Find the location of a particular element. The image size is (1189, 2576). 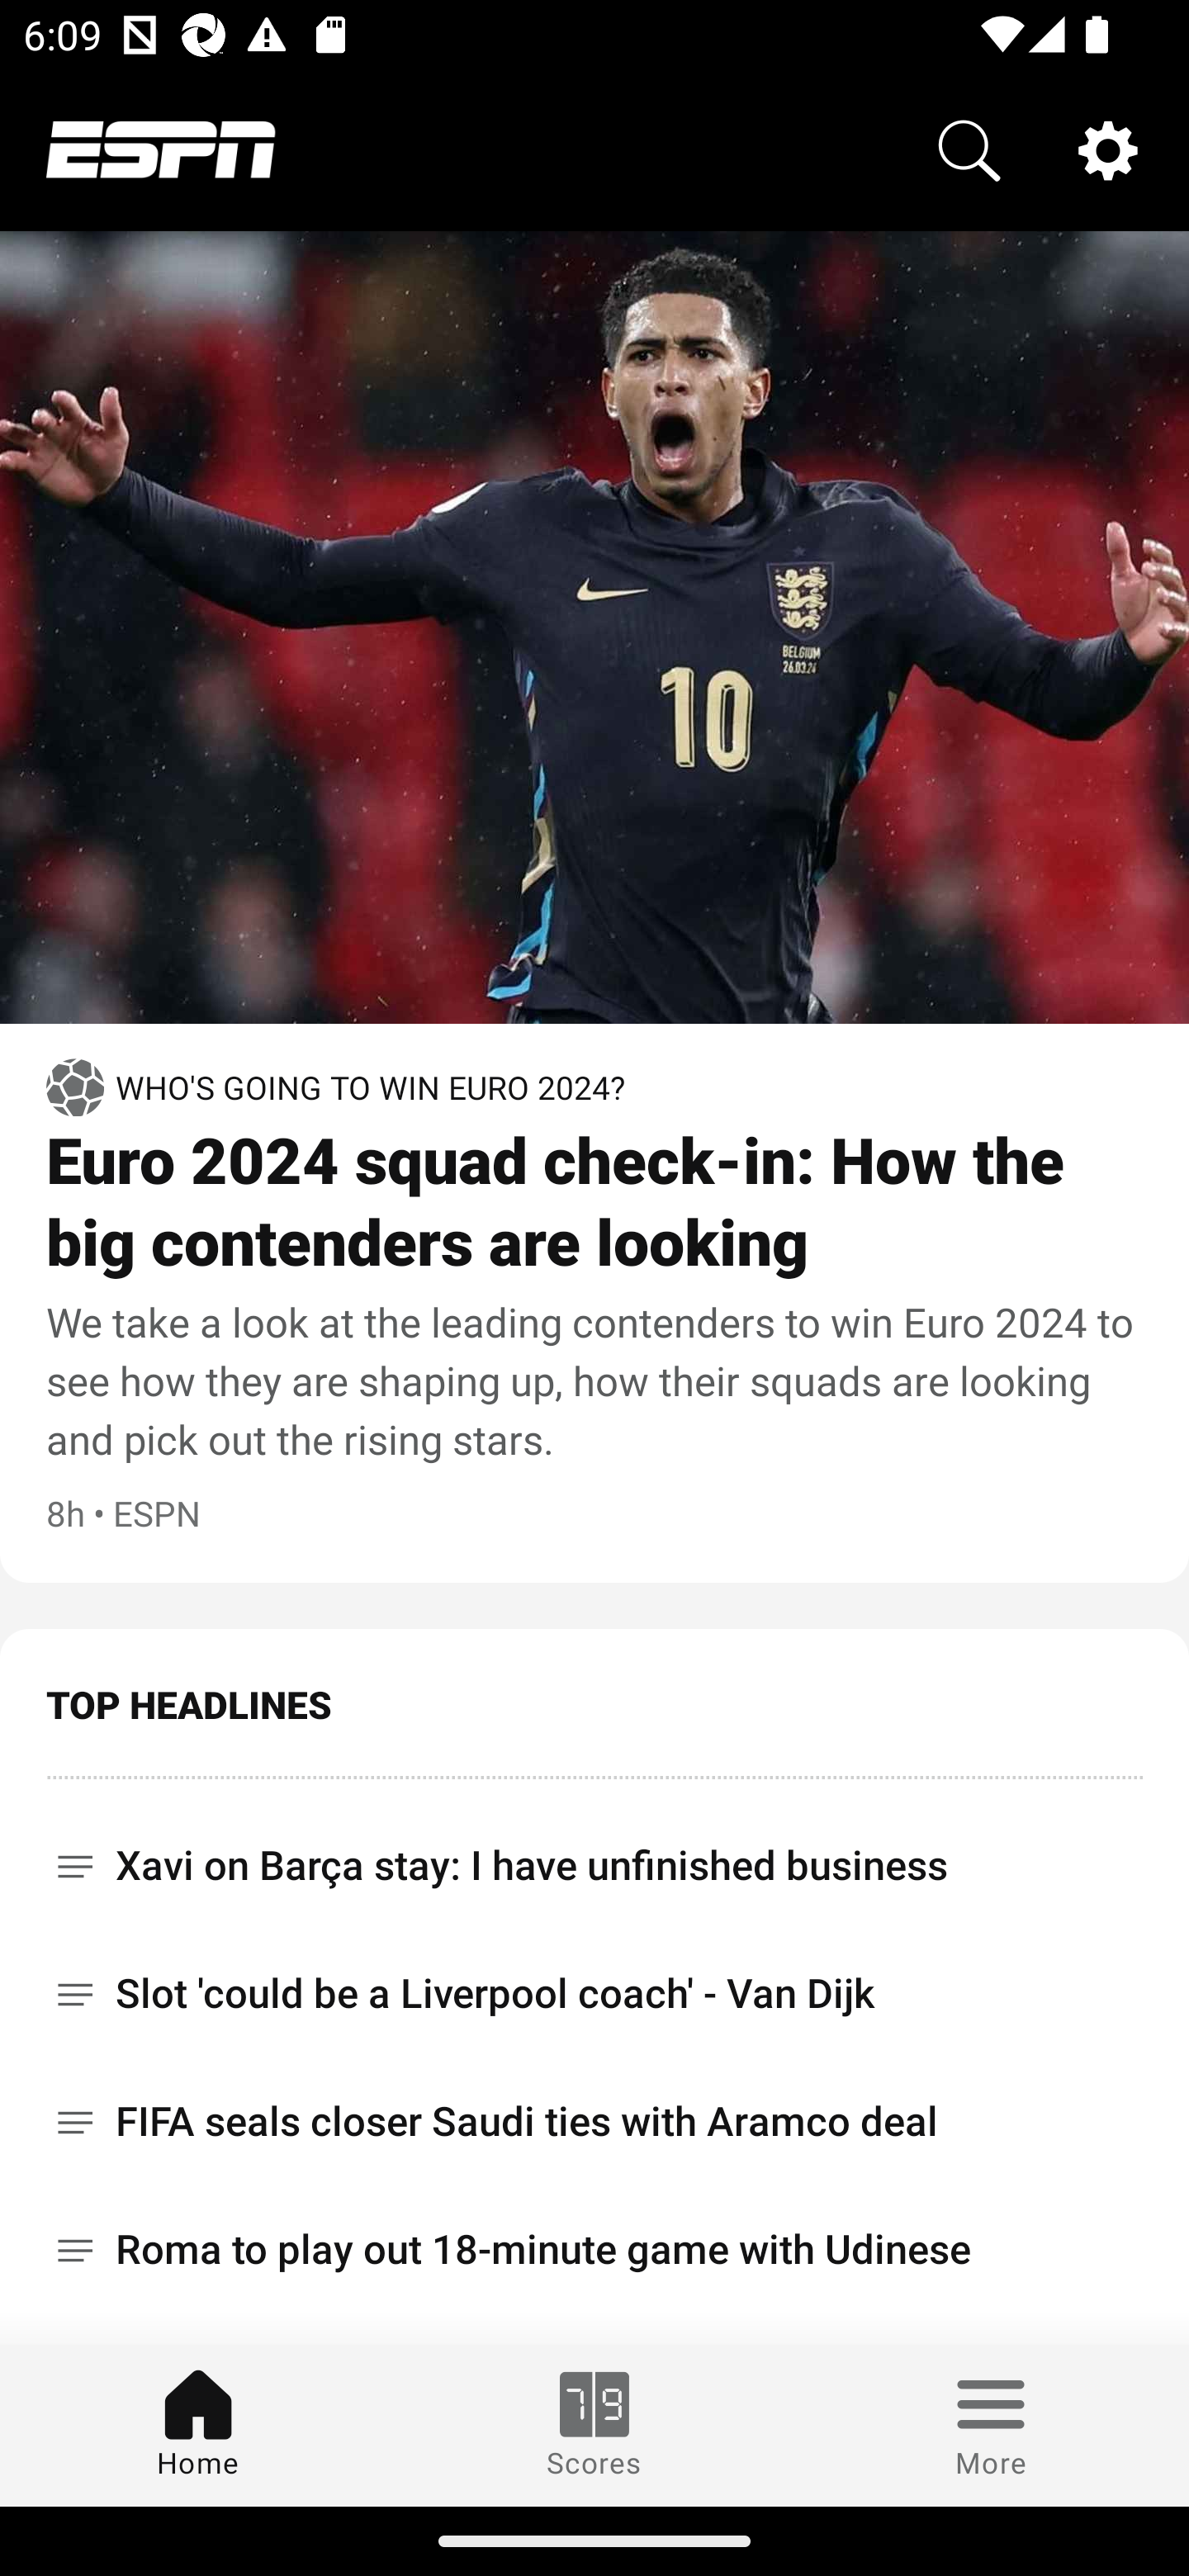

Scores is located at coordinates (594, 2425).